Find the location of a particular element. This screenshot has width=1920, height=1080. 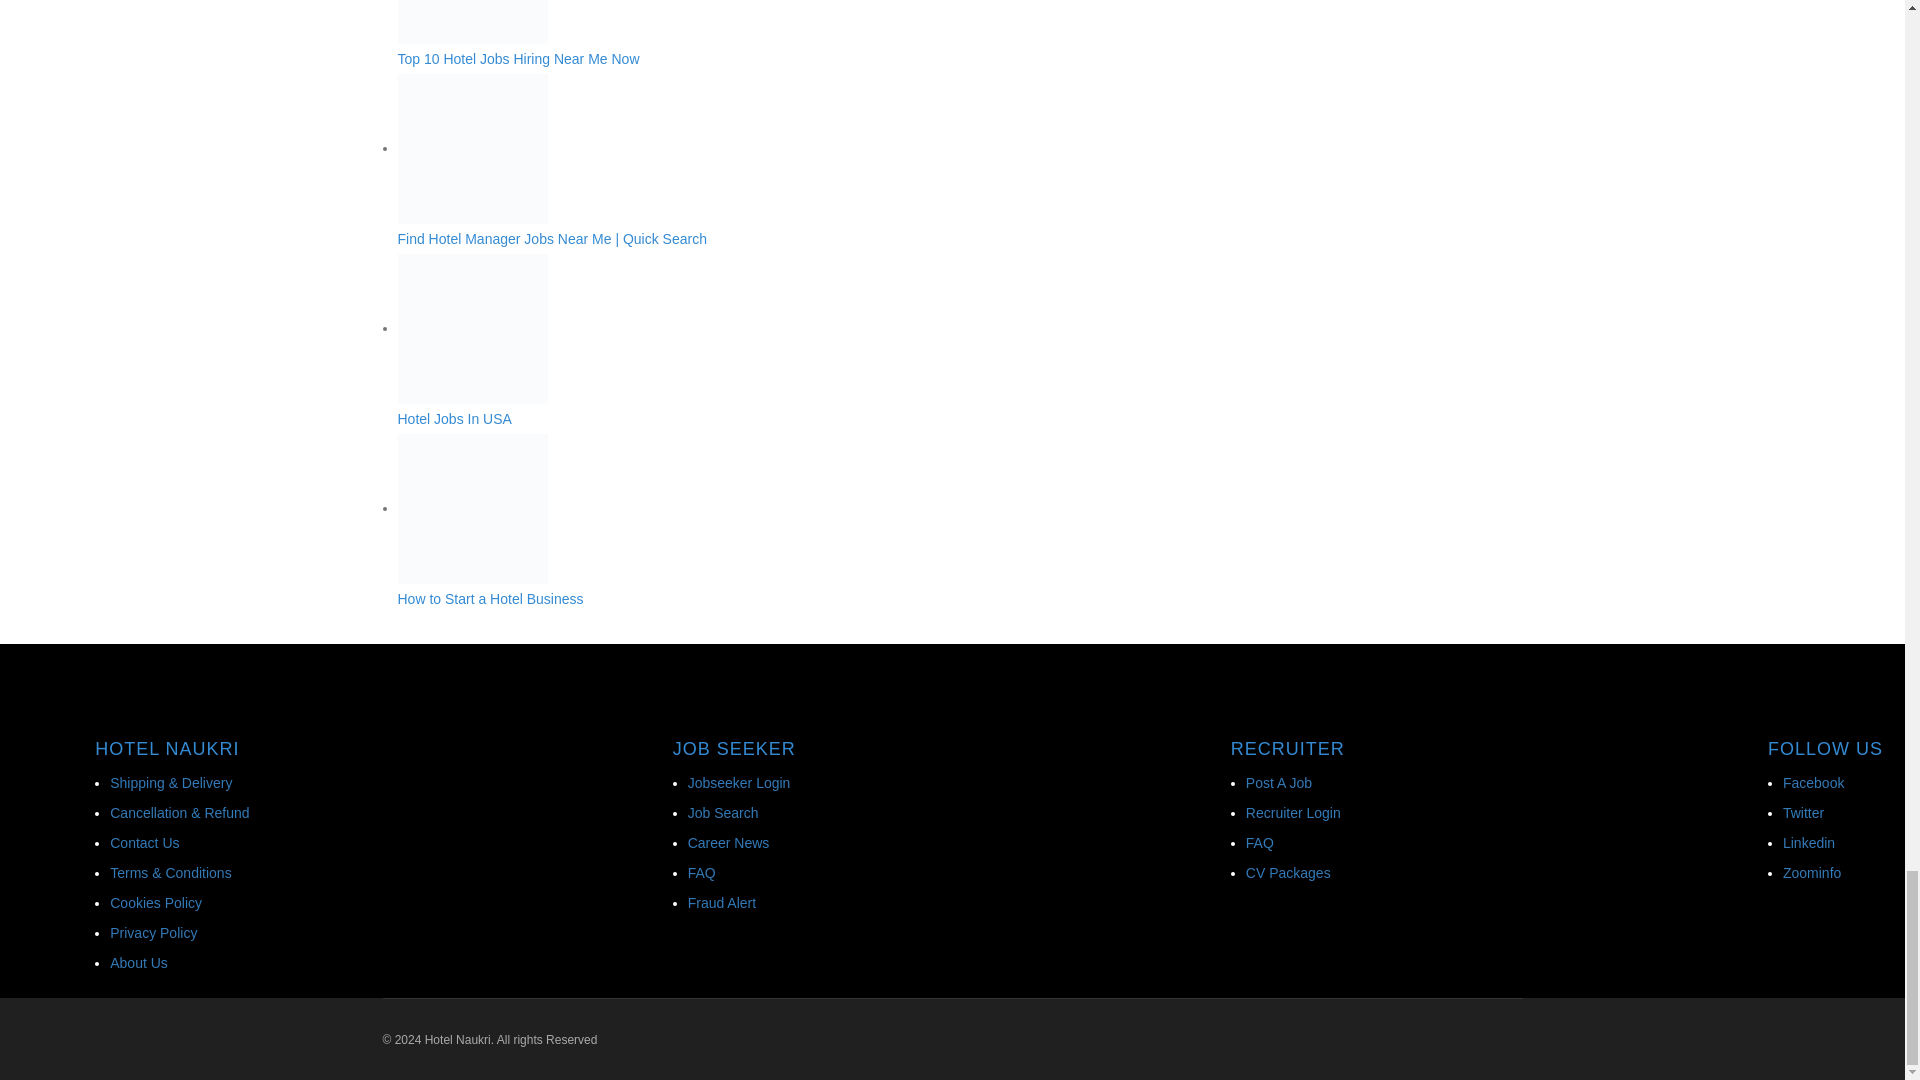

Cookies Policy is located at coordinates (155, 903).